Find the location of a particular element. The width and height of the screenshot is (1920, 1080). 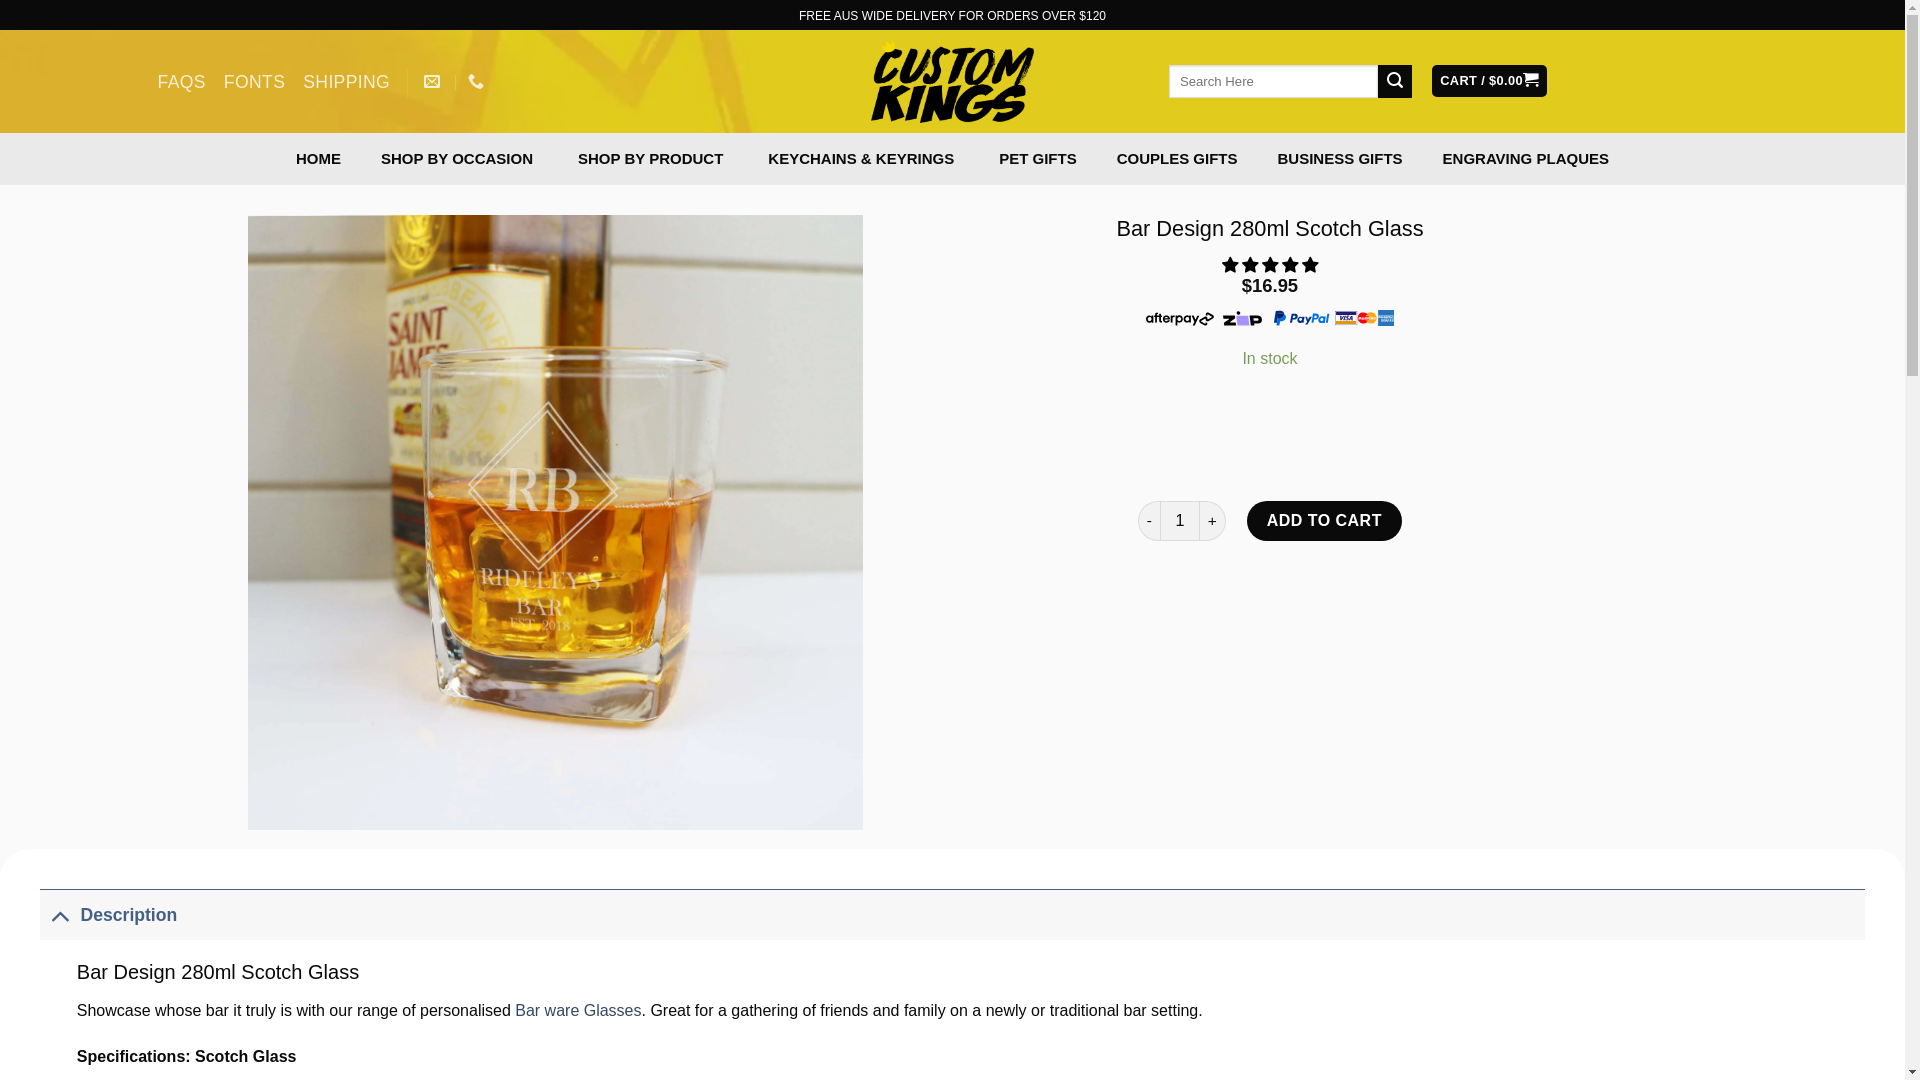

hello@customkings.com.au is located at coordinates (434, 82).